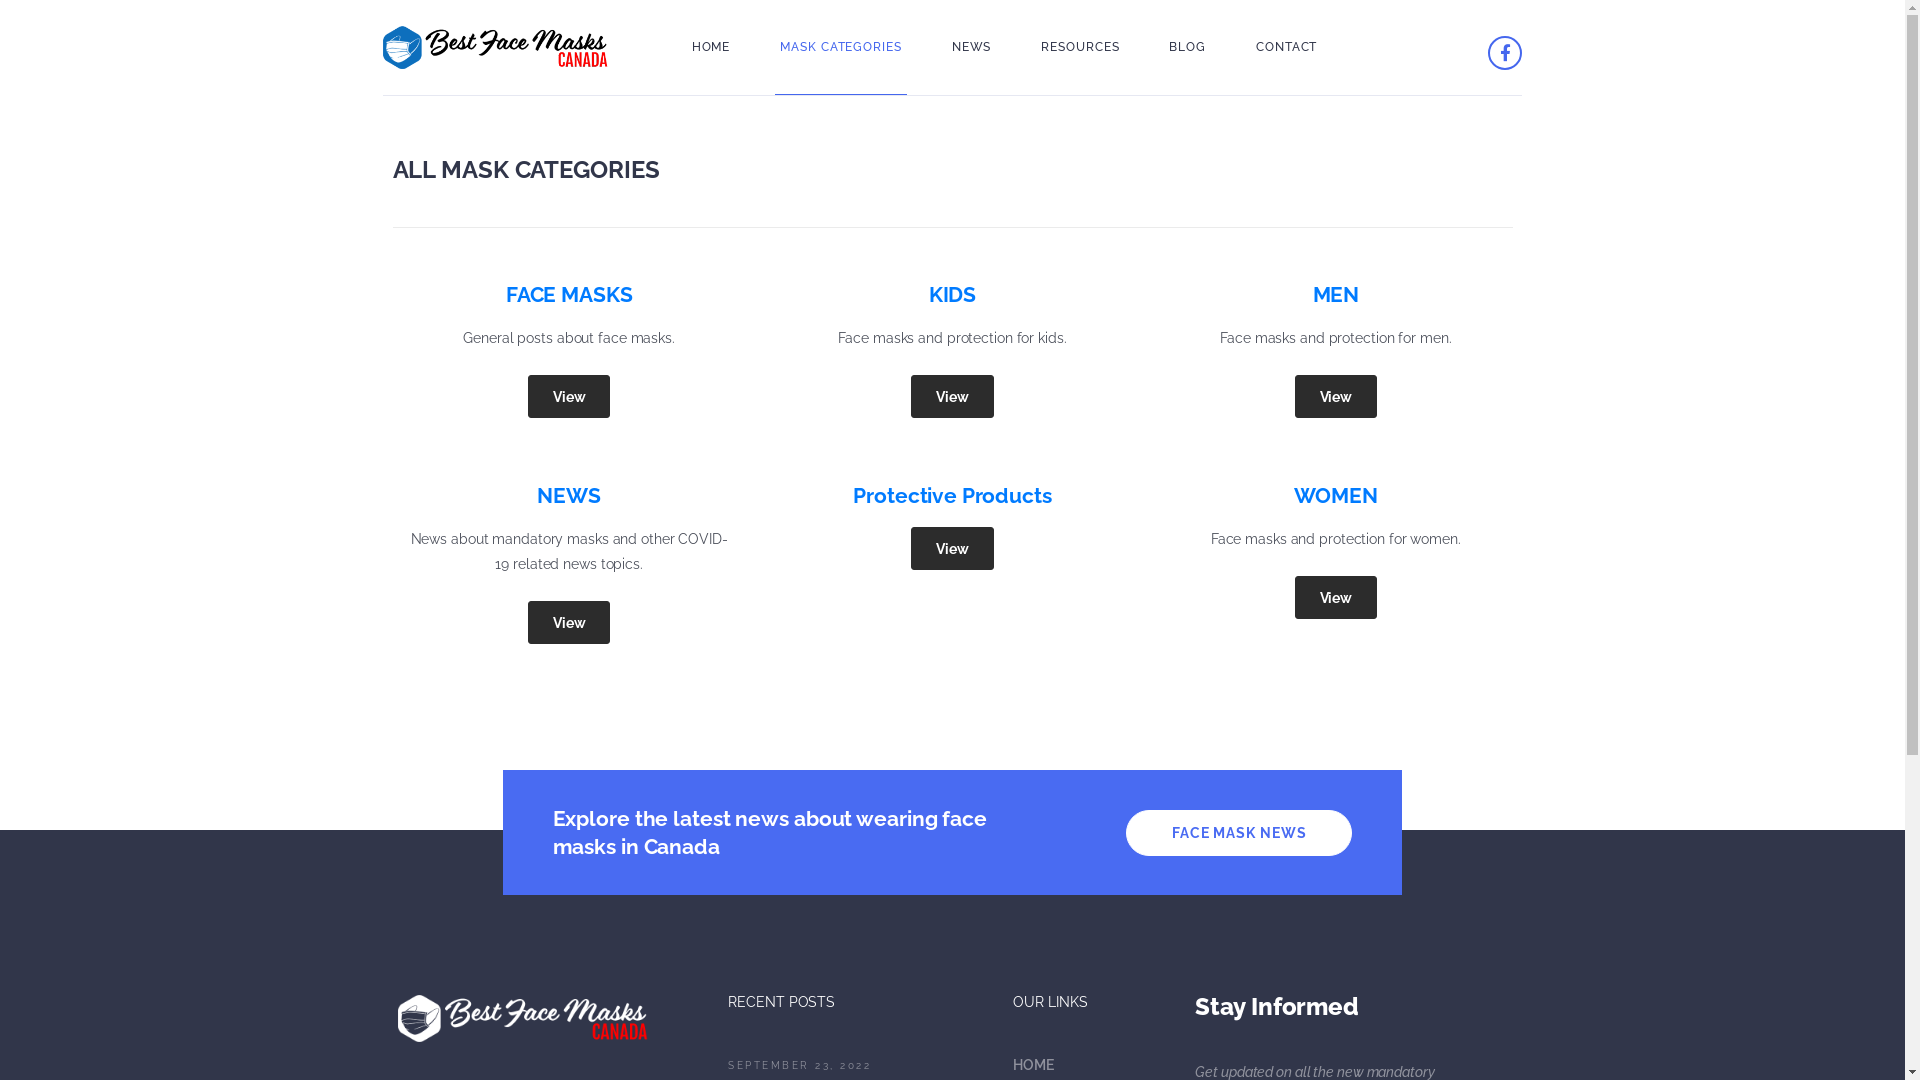 The width and height of the screenshot is (1920, 1080). What do you see at coordinates (568, 496) in the screenshot?
I see `NEWS` at bounding box center [568, 496].